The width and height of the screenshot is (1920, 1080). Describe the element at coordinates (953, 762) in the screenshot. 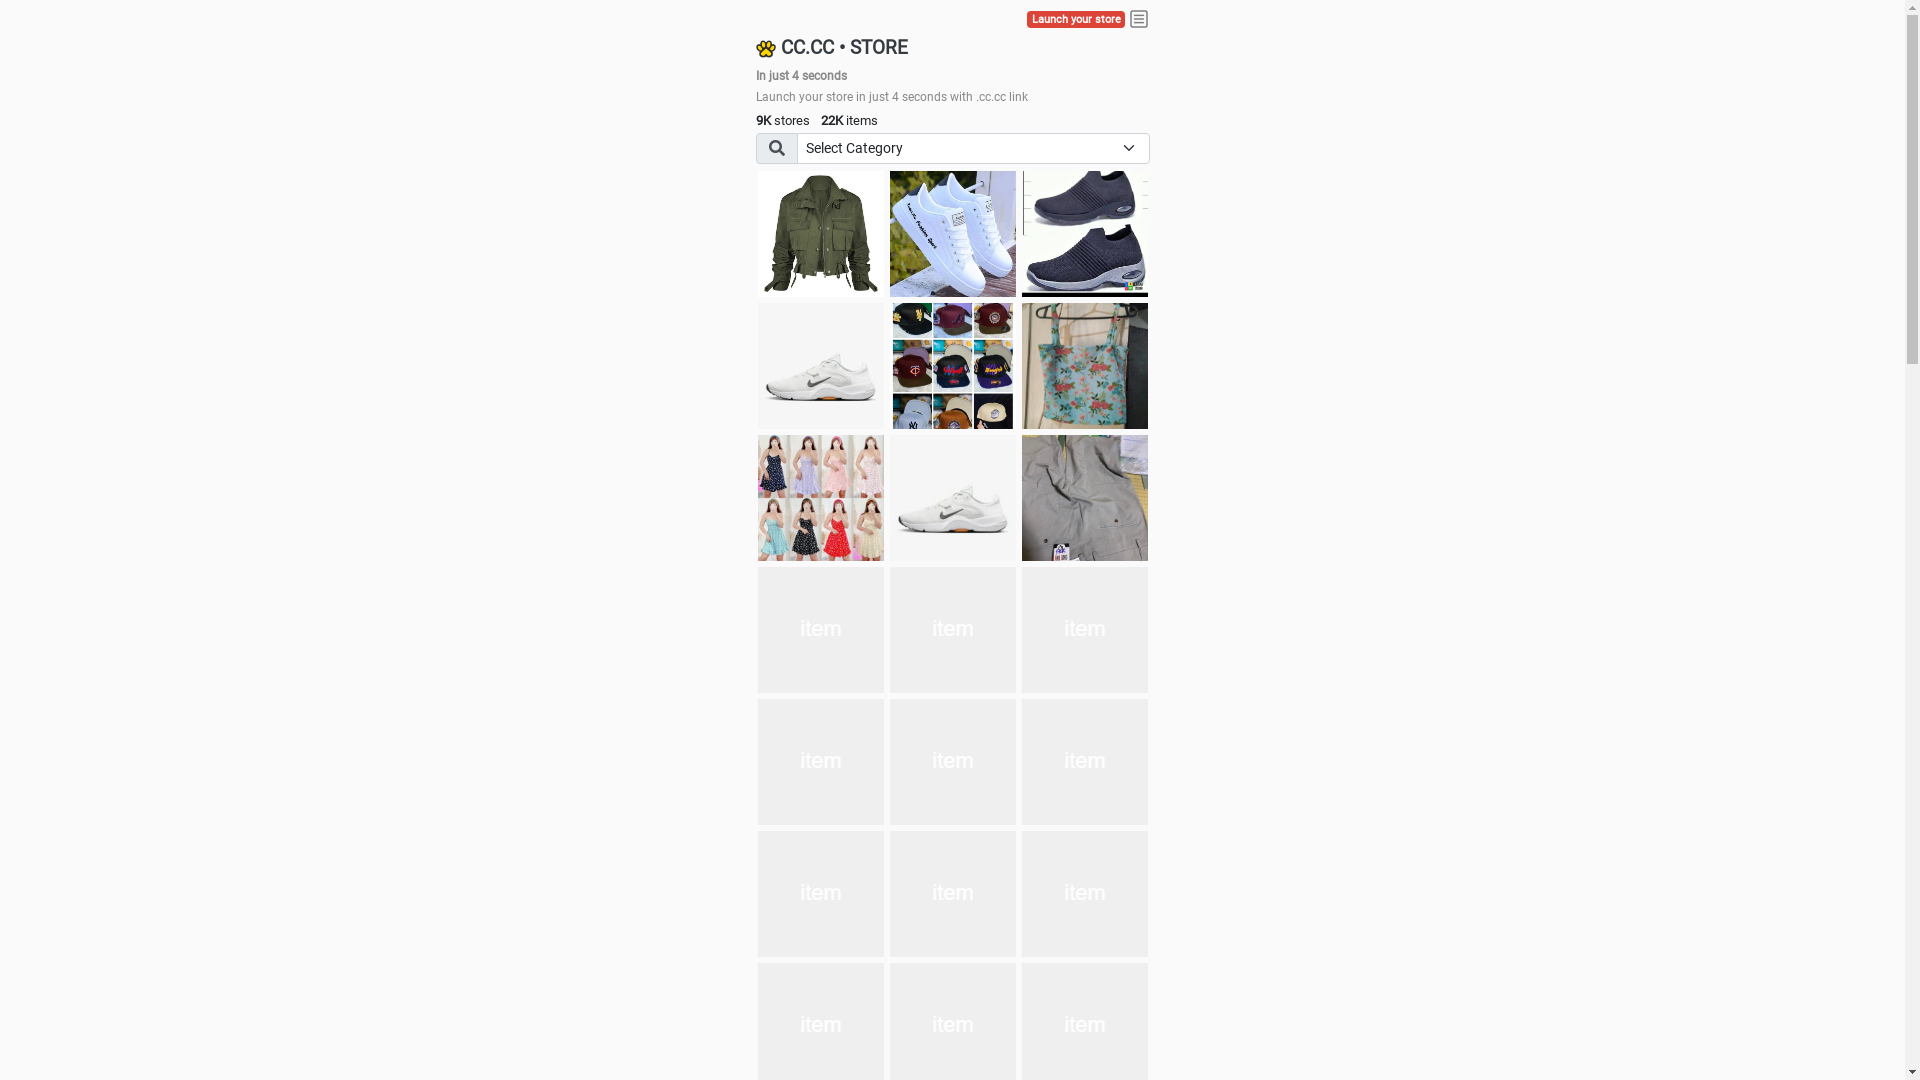

I see `Pant` at that location.